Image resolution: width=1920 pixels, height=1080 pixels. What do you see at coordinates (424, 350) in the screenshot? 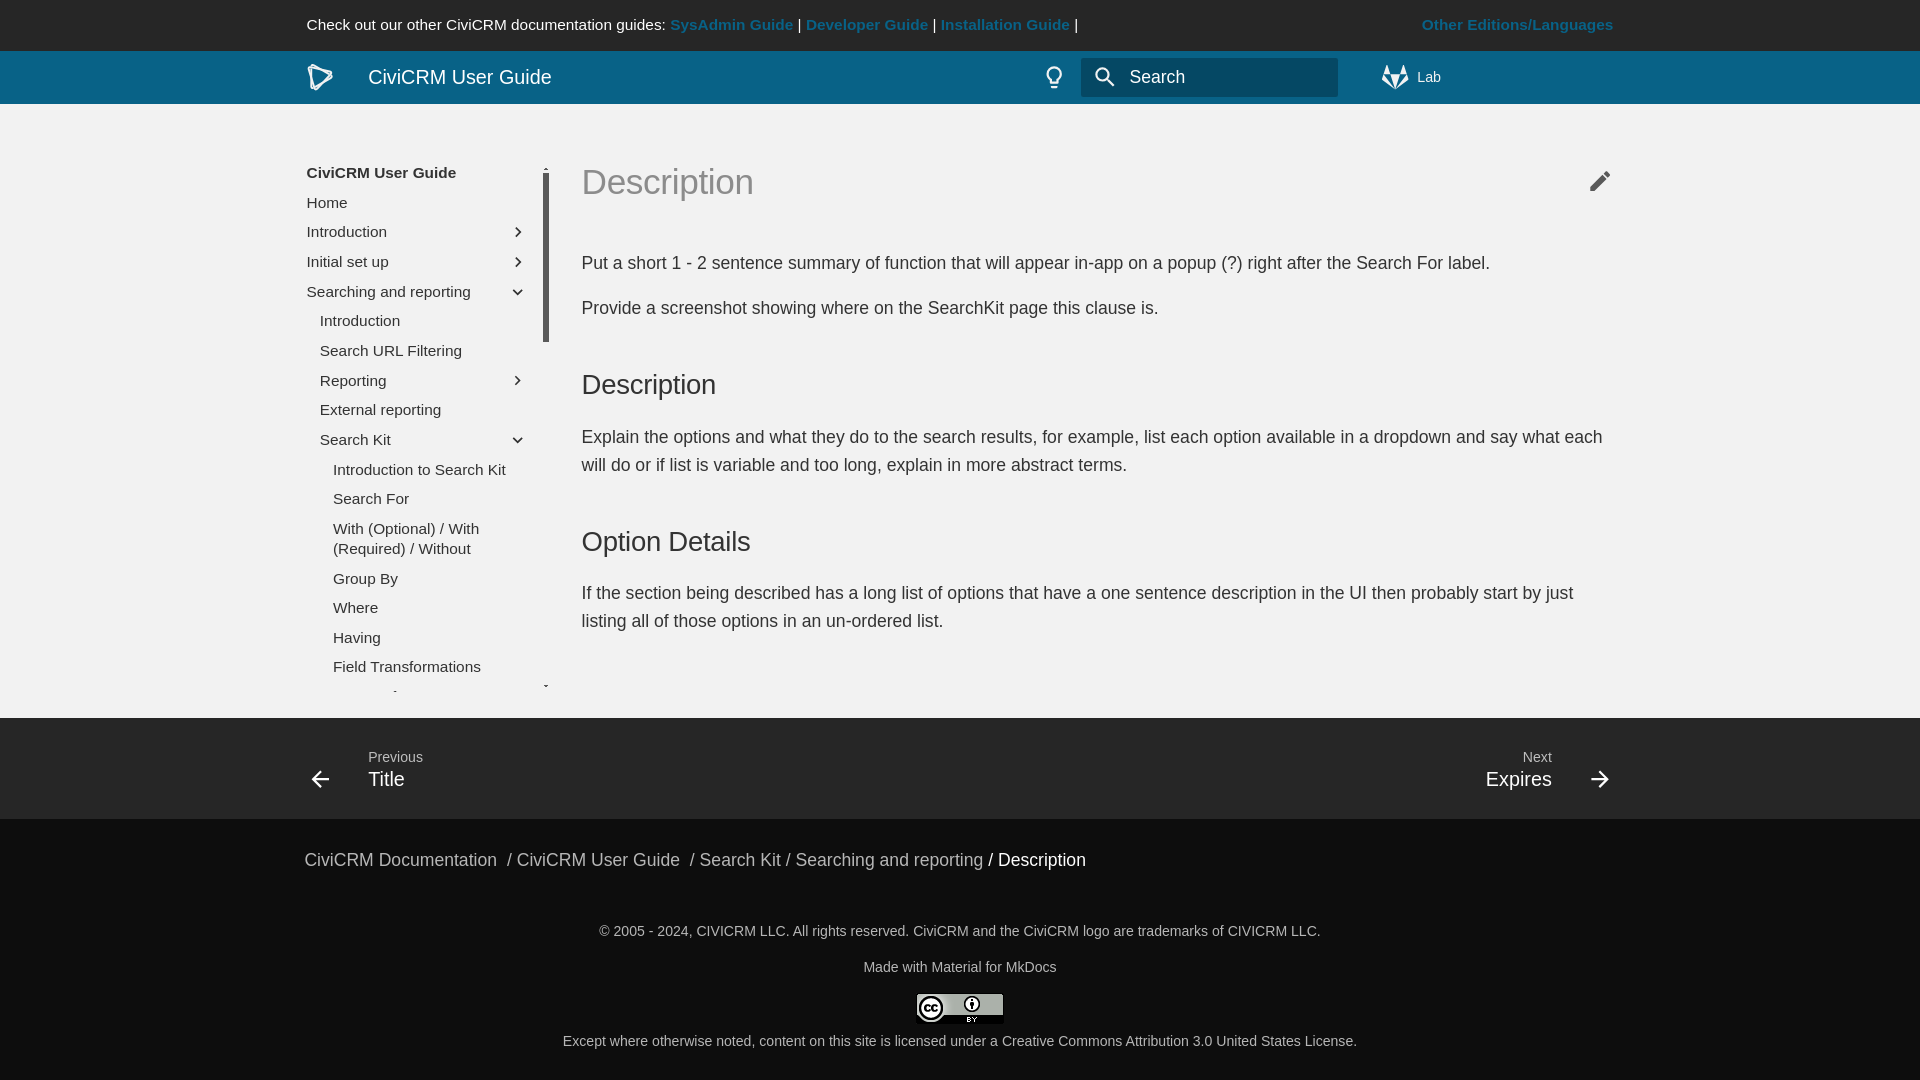
I see `Search URL Filtering` at bounding box center [424, 350].